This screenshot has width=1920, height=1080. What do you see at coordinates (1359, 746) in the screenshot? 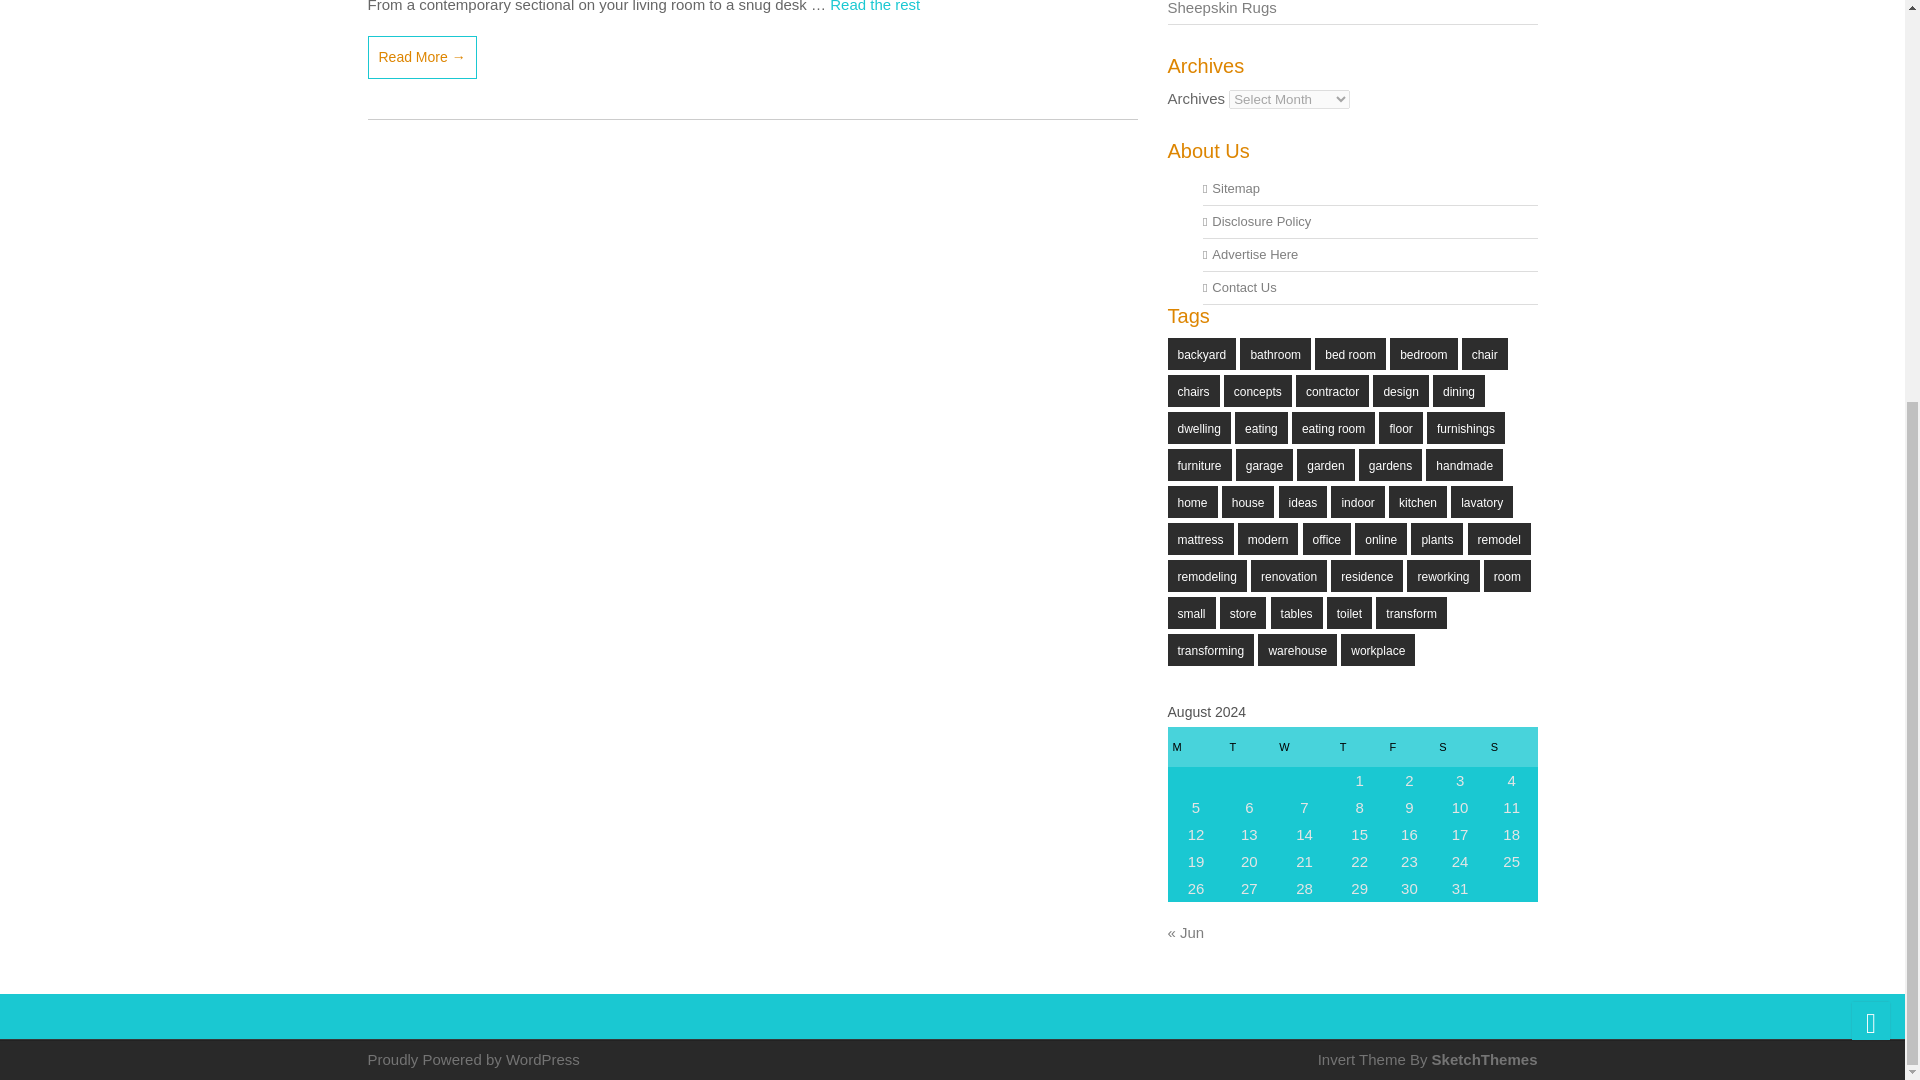
I see `Thursday` at bounding box center [1359, 746].